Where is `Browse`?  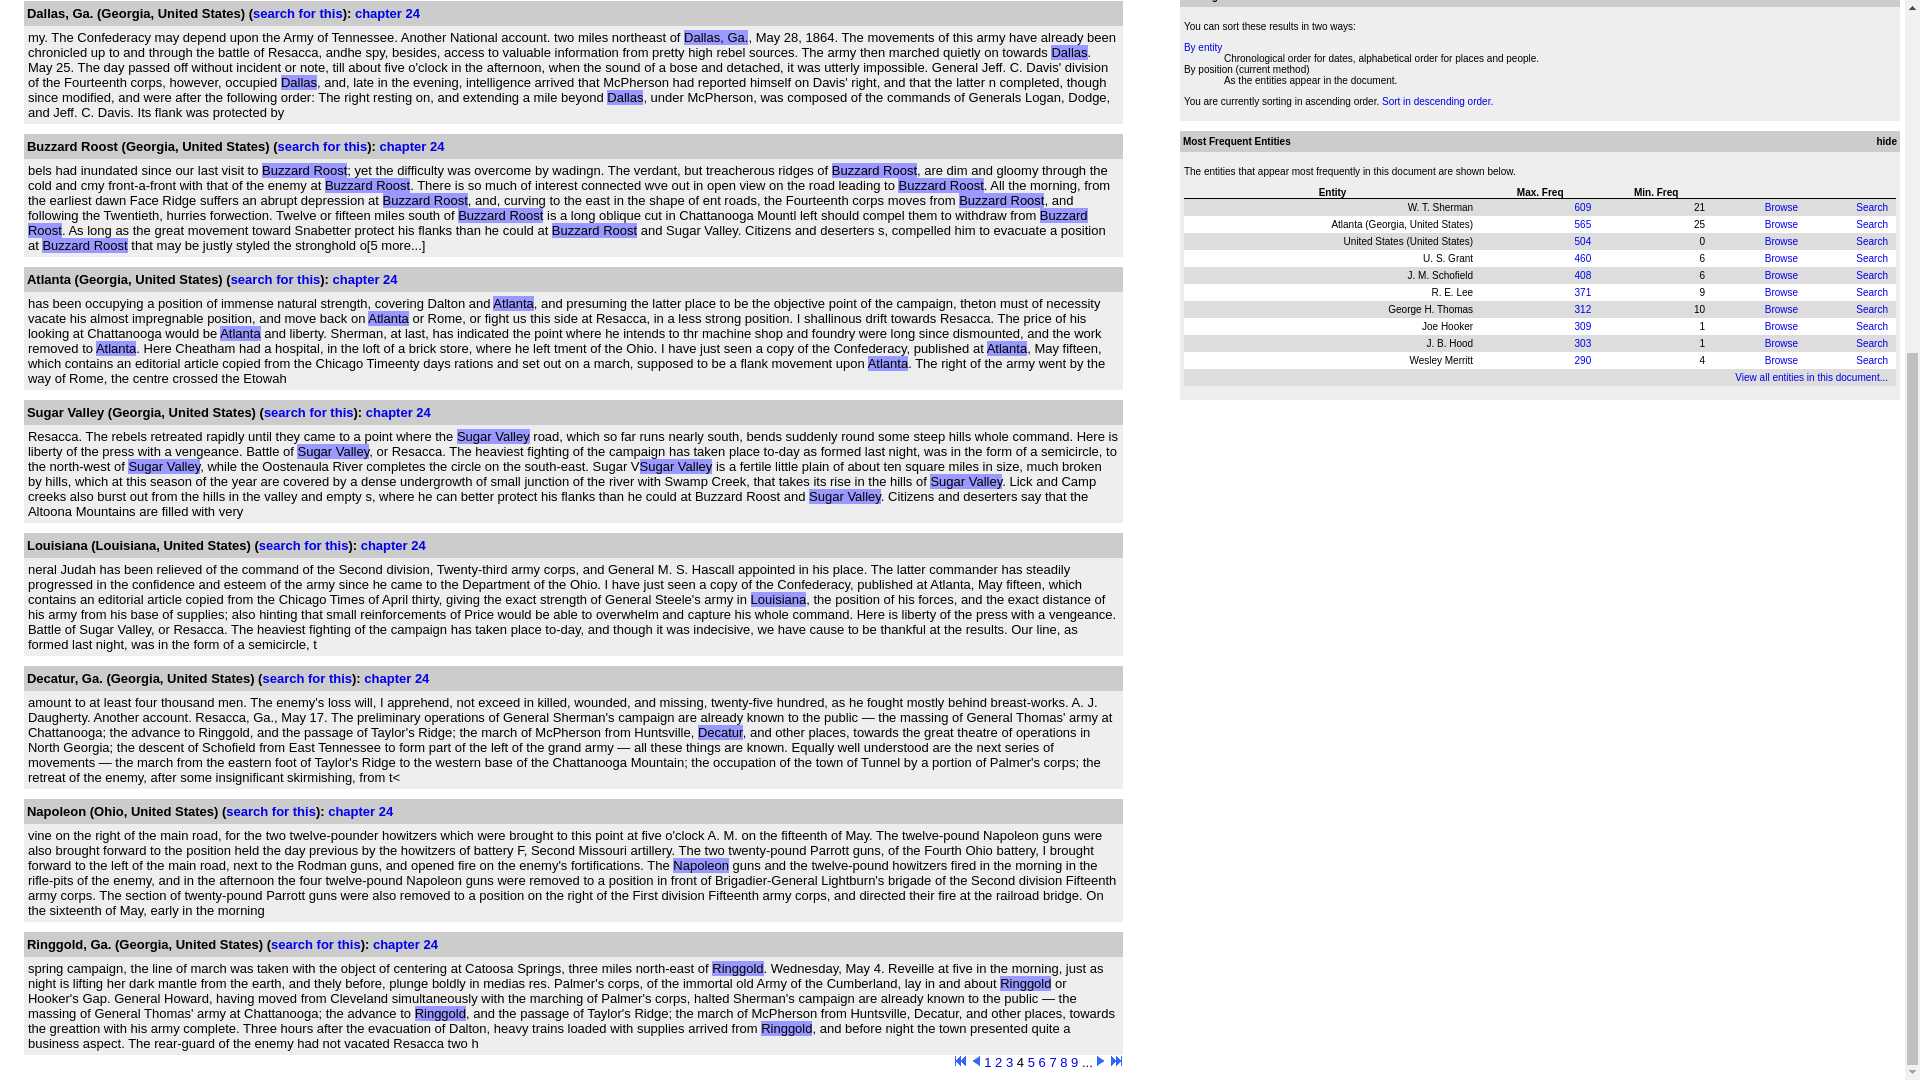 Browse is located at coordinates (1780, 309).